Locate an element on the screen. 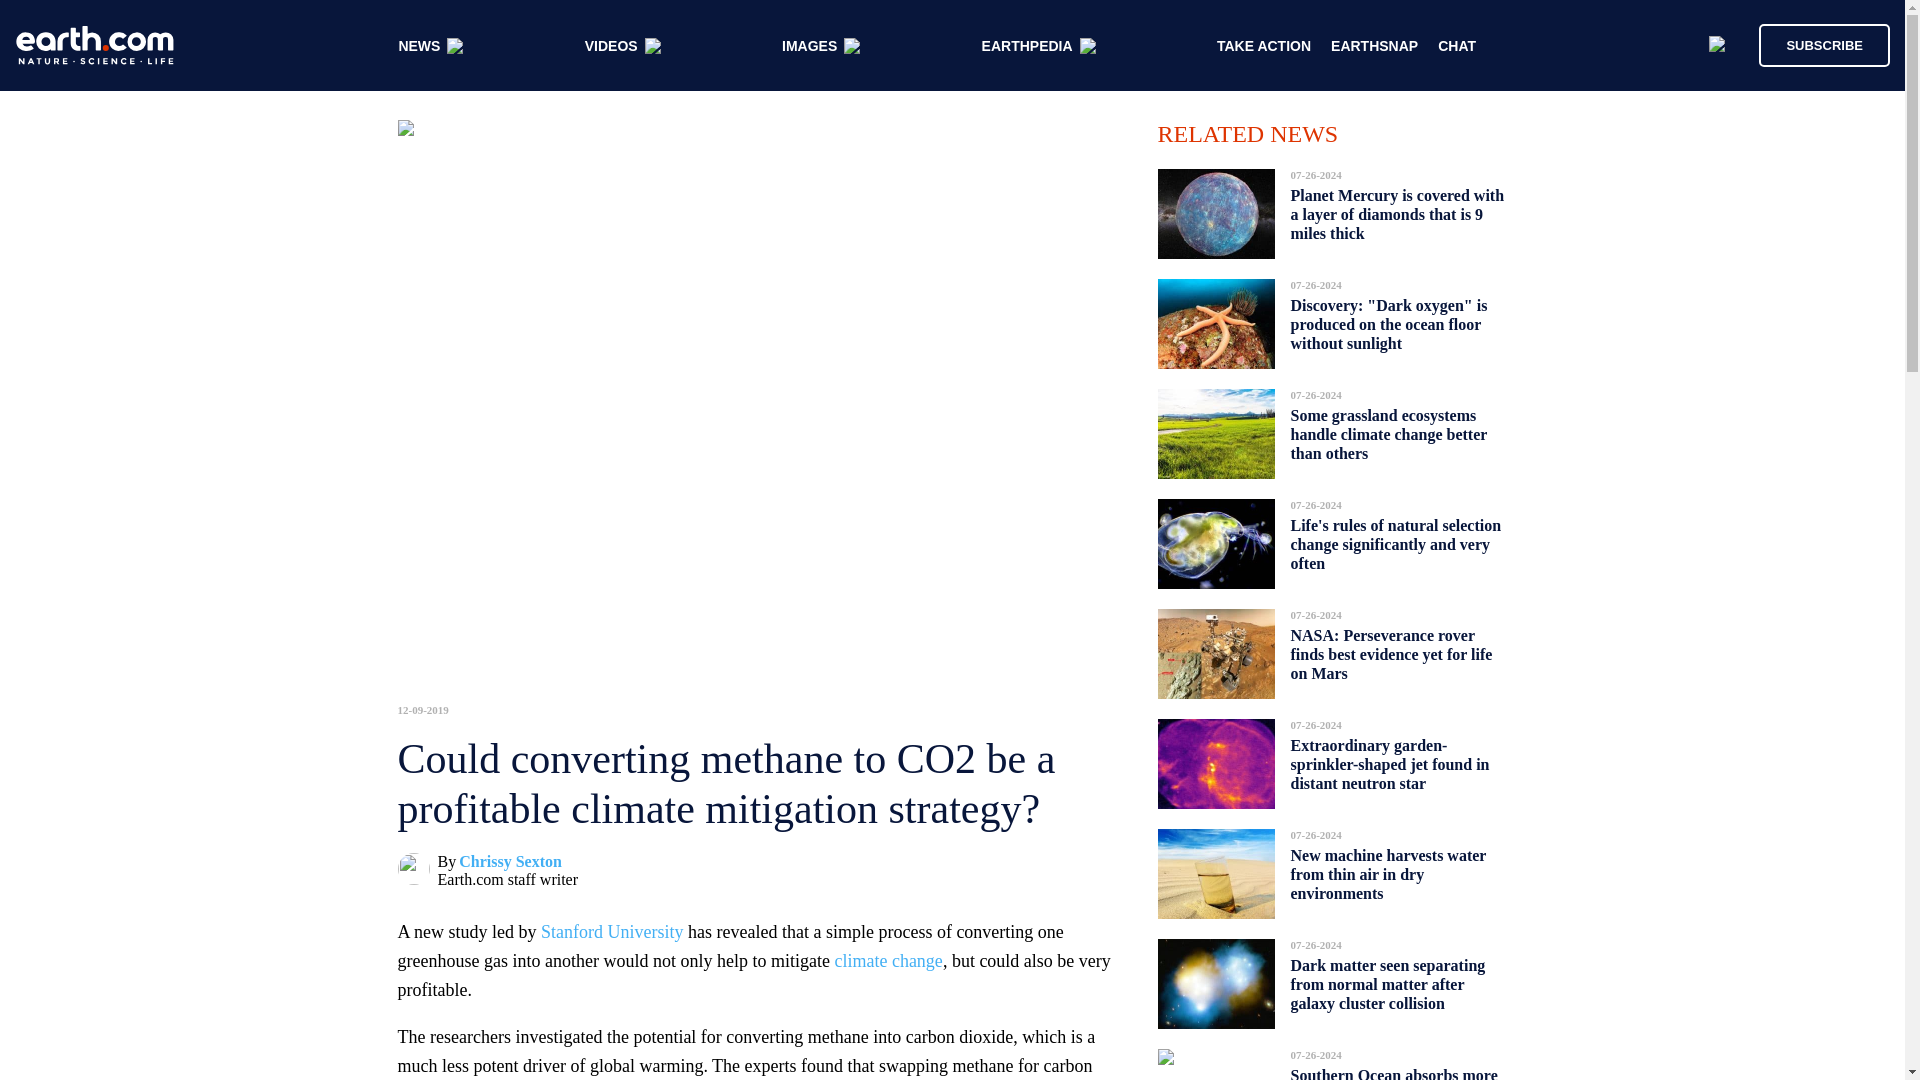 This screenshot has width=1920, height=1080. SUBSCRIBE is located at coordinates (1824, 44).